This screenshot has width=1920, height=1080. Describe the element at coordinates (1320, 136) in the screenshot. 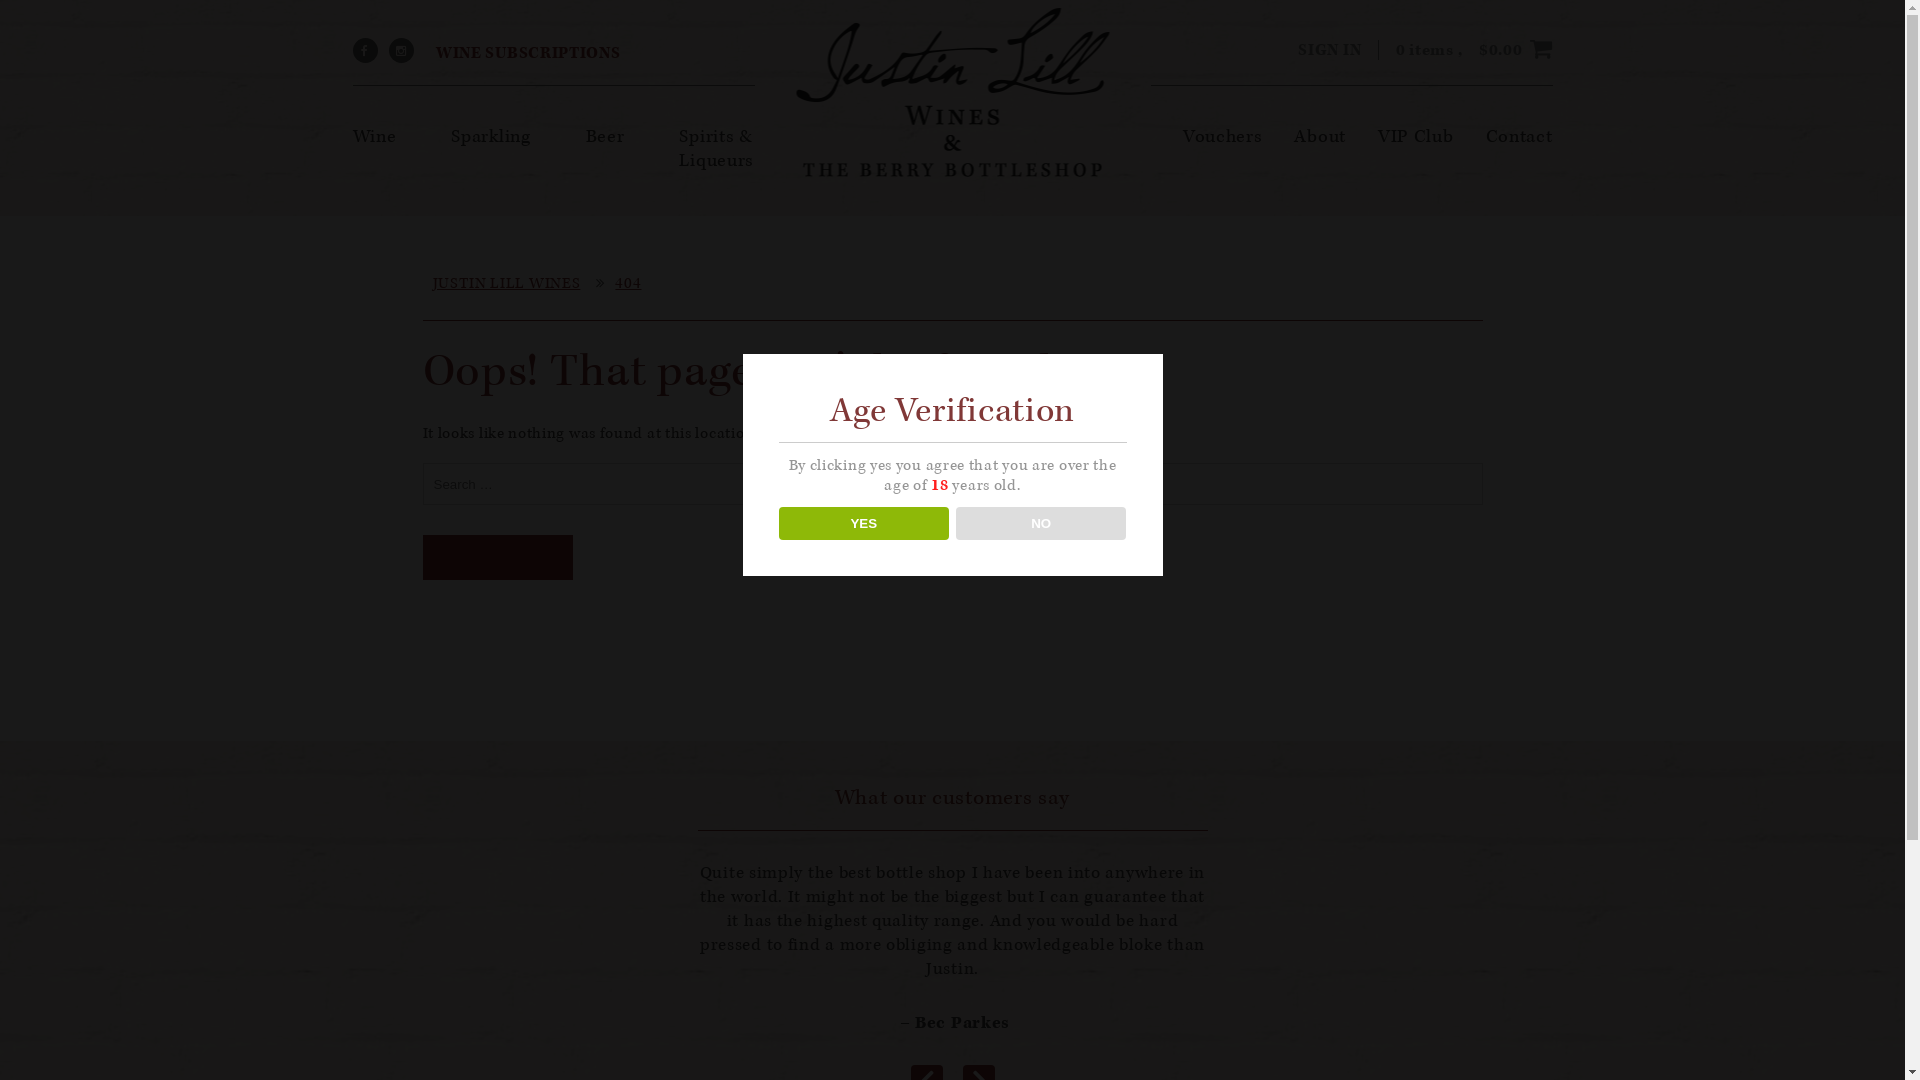

I see `About` at that location.